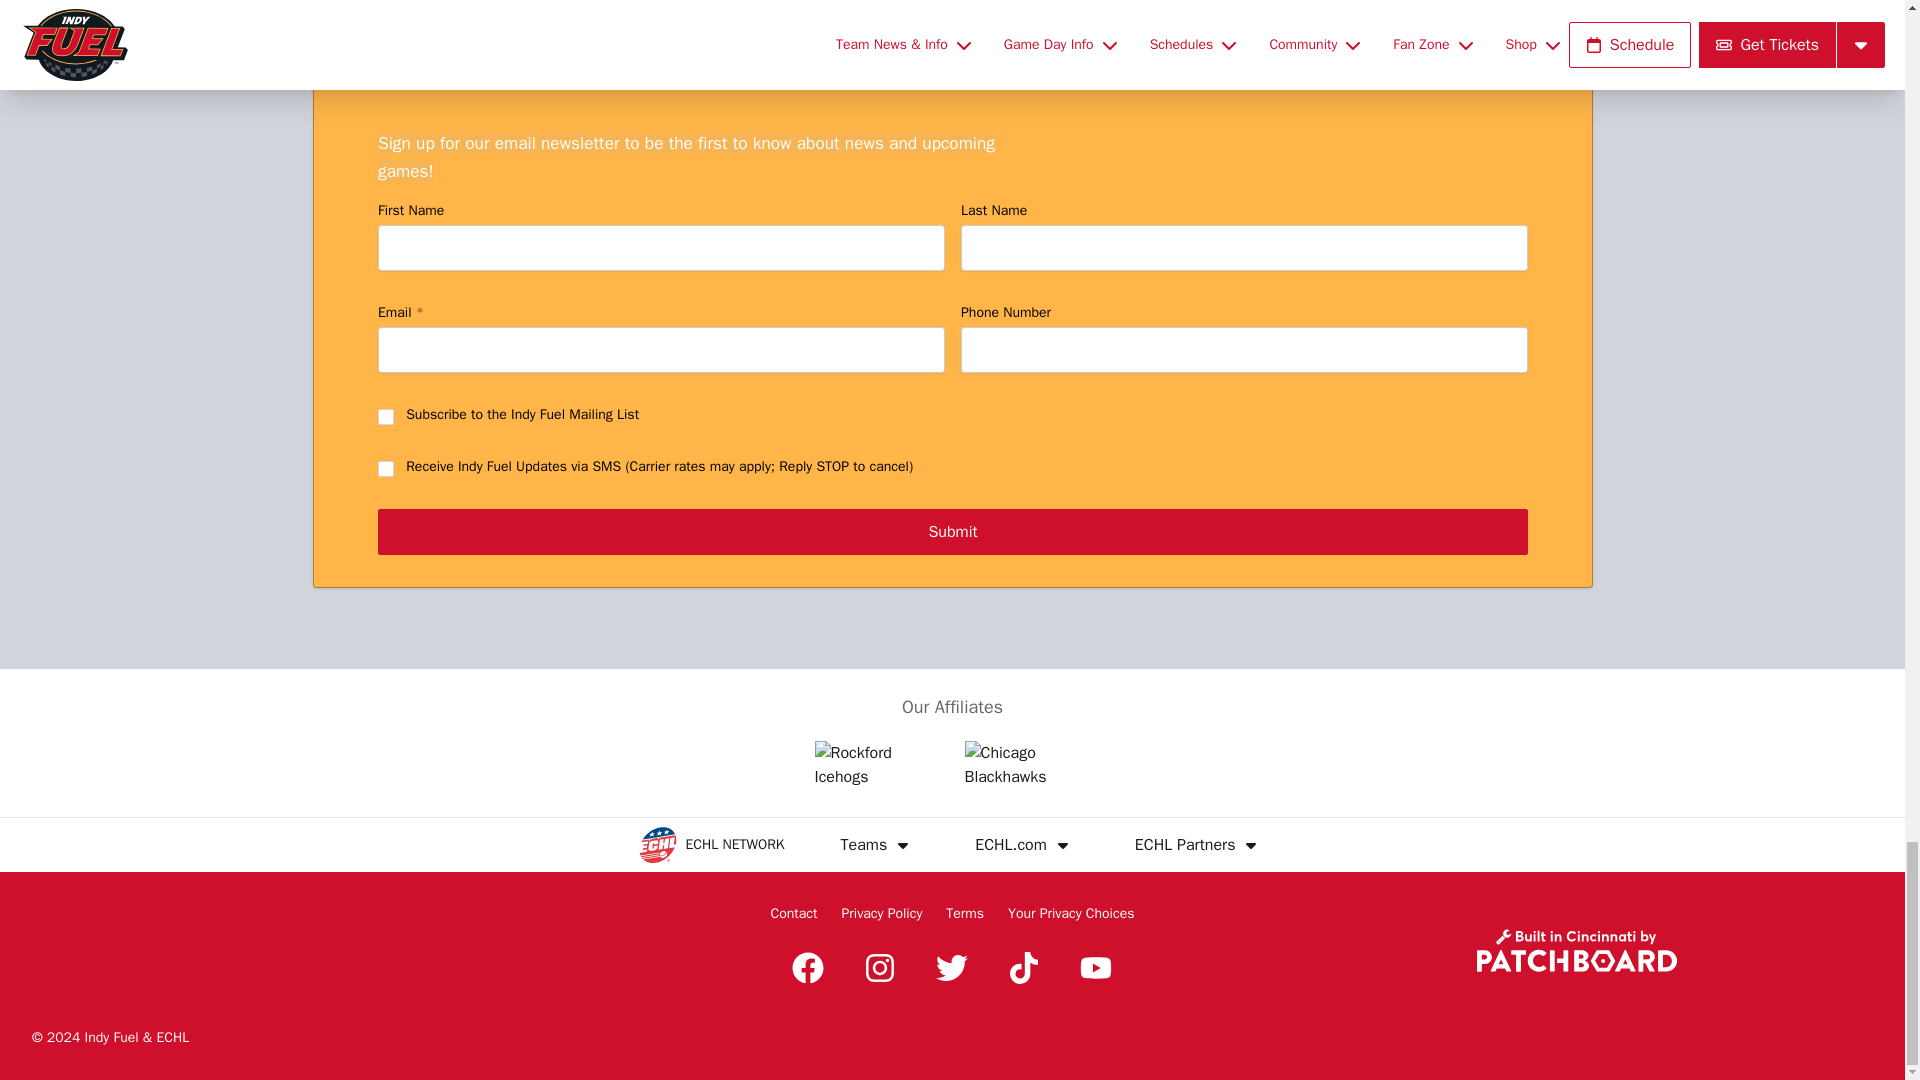 Image resolution: width=1920 pixels, height=1080 pixels. I want to click on Twitter, so click(951, 967).